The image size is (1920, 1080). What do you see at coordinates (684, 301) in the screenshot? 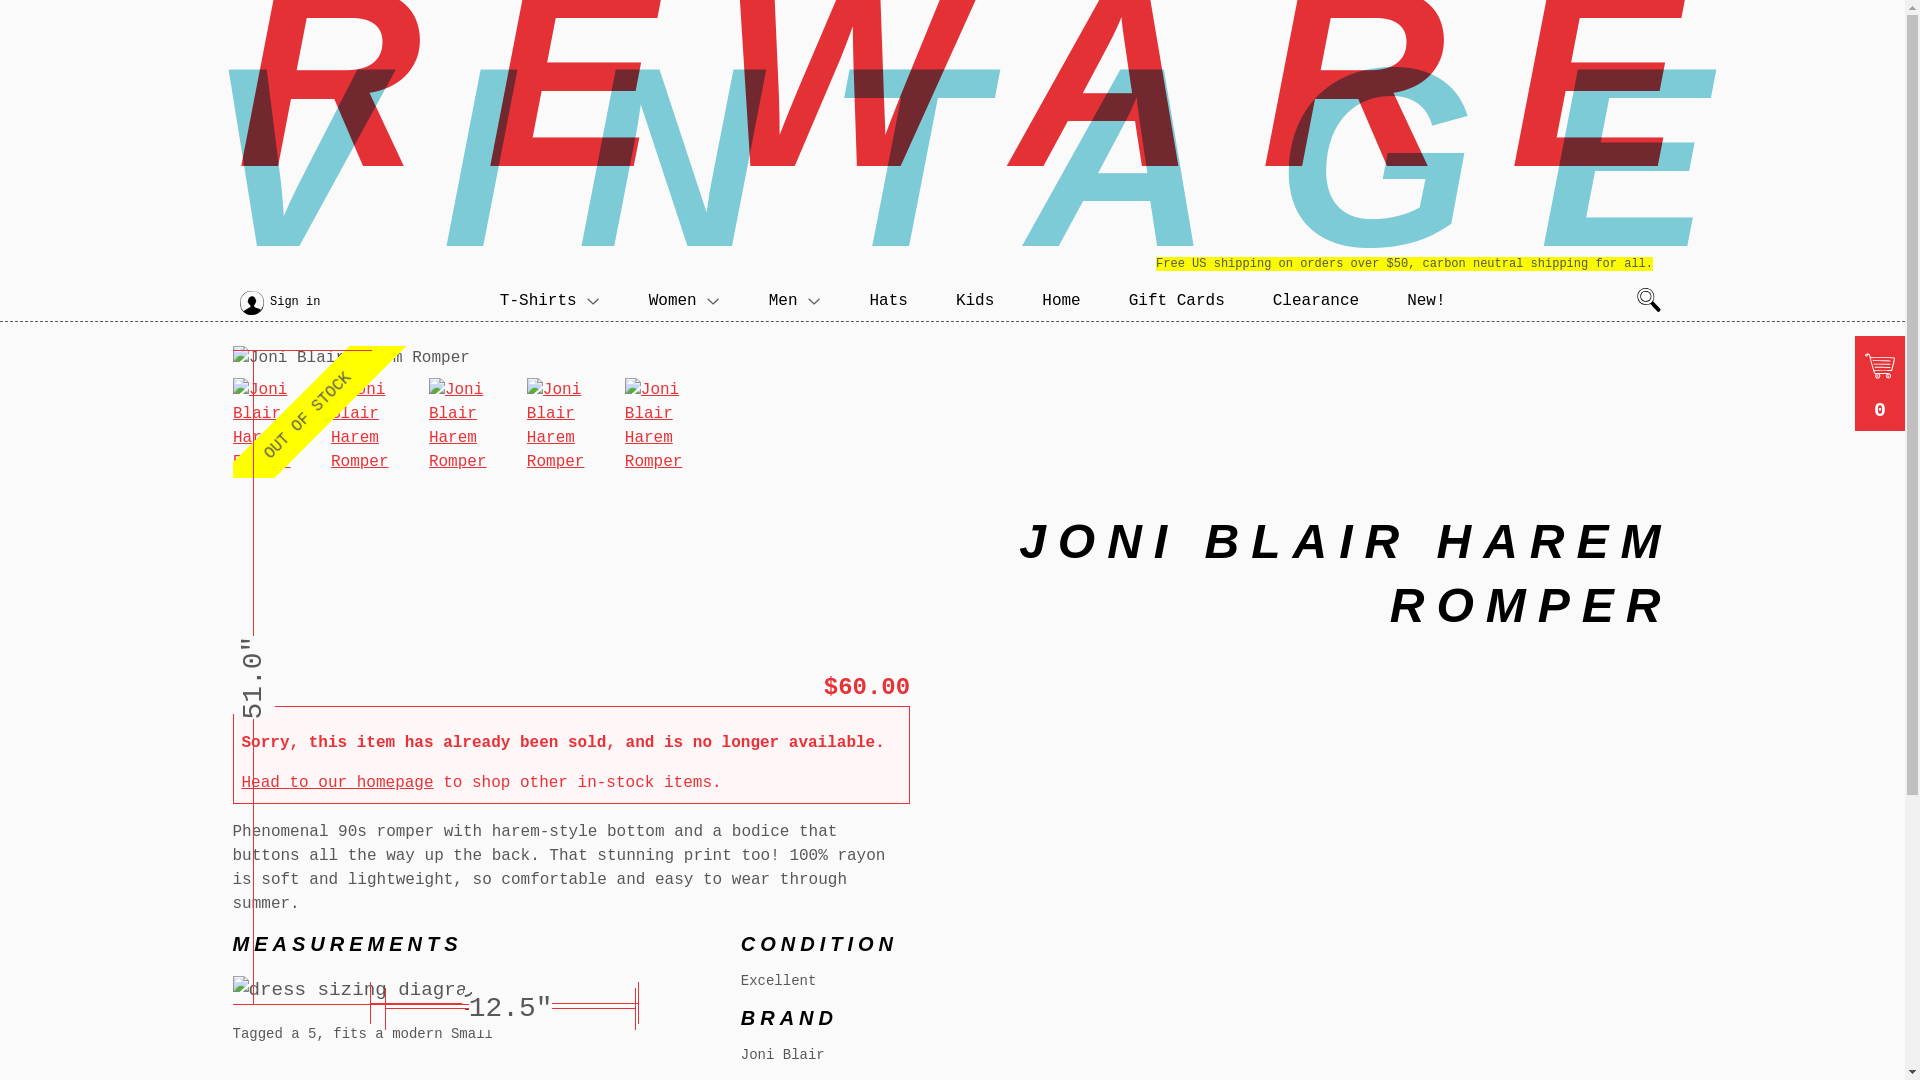
I see `Women` at bounding box center [684, 301].